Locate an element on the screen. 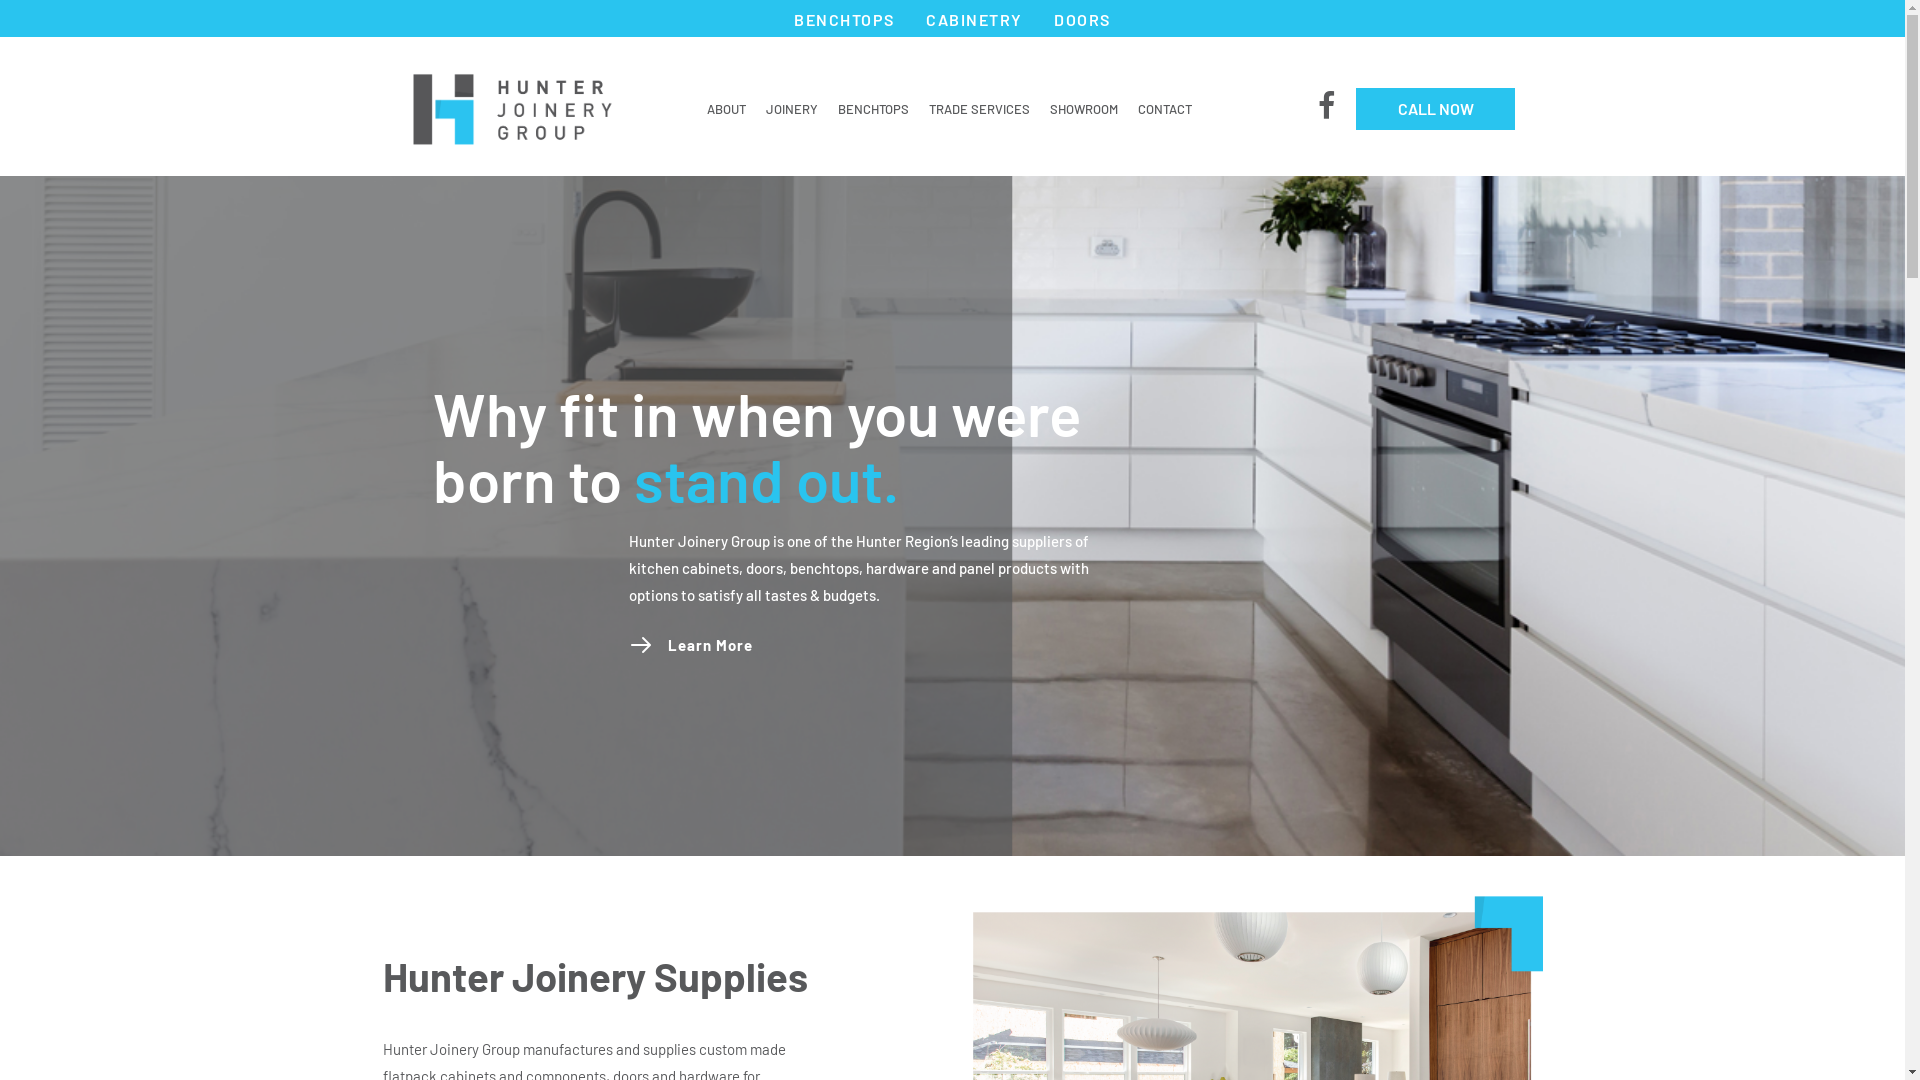 Image resolution: width=1920 pixels, height=1080 pixels. CONTACT is located at coordinates (1165, 110).